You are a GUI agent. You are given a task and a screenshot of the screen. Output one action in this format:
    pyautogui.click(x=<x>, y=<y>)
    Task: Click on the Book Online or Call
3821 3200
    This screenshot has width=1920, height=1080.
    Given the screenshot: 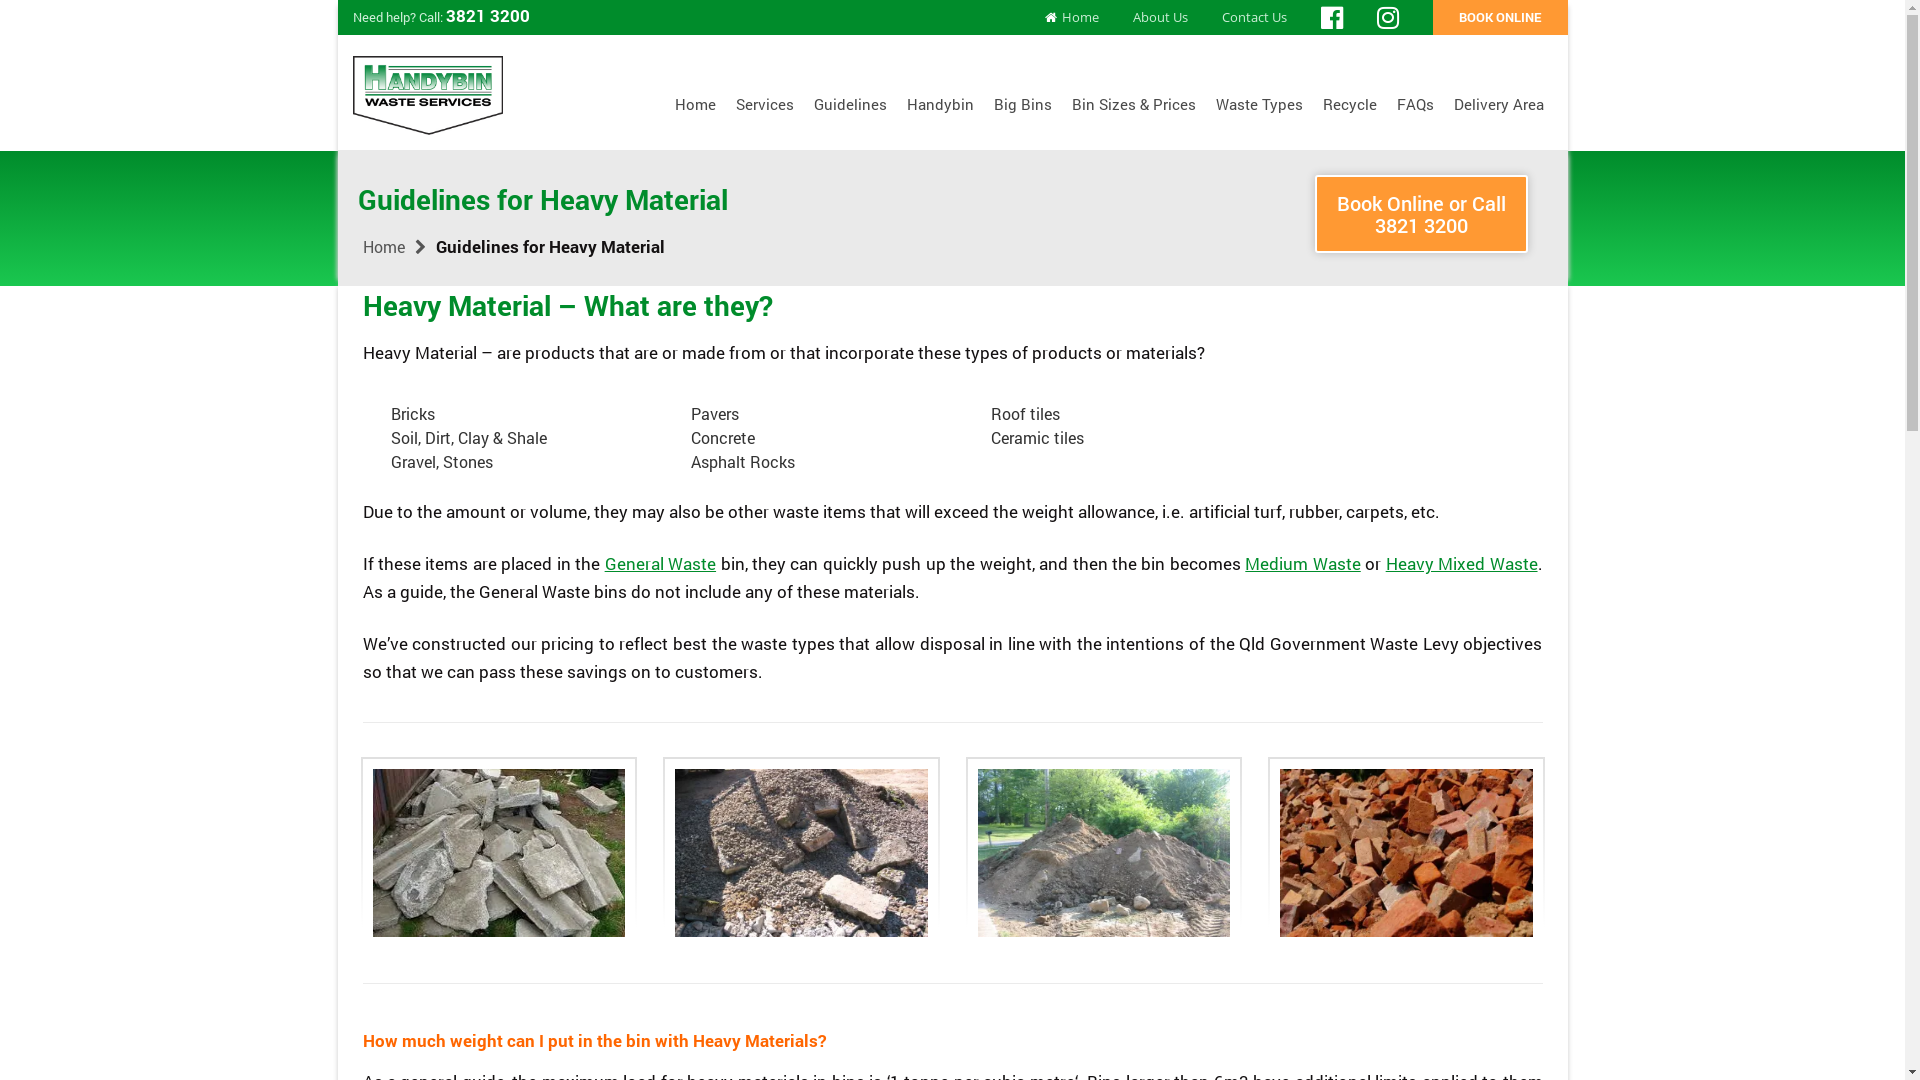 What is the action you would take?
    pyautogui.click(x=1422, y=214)
    